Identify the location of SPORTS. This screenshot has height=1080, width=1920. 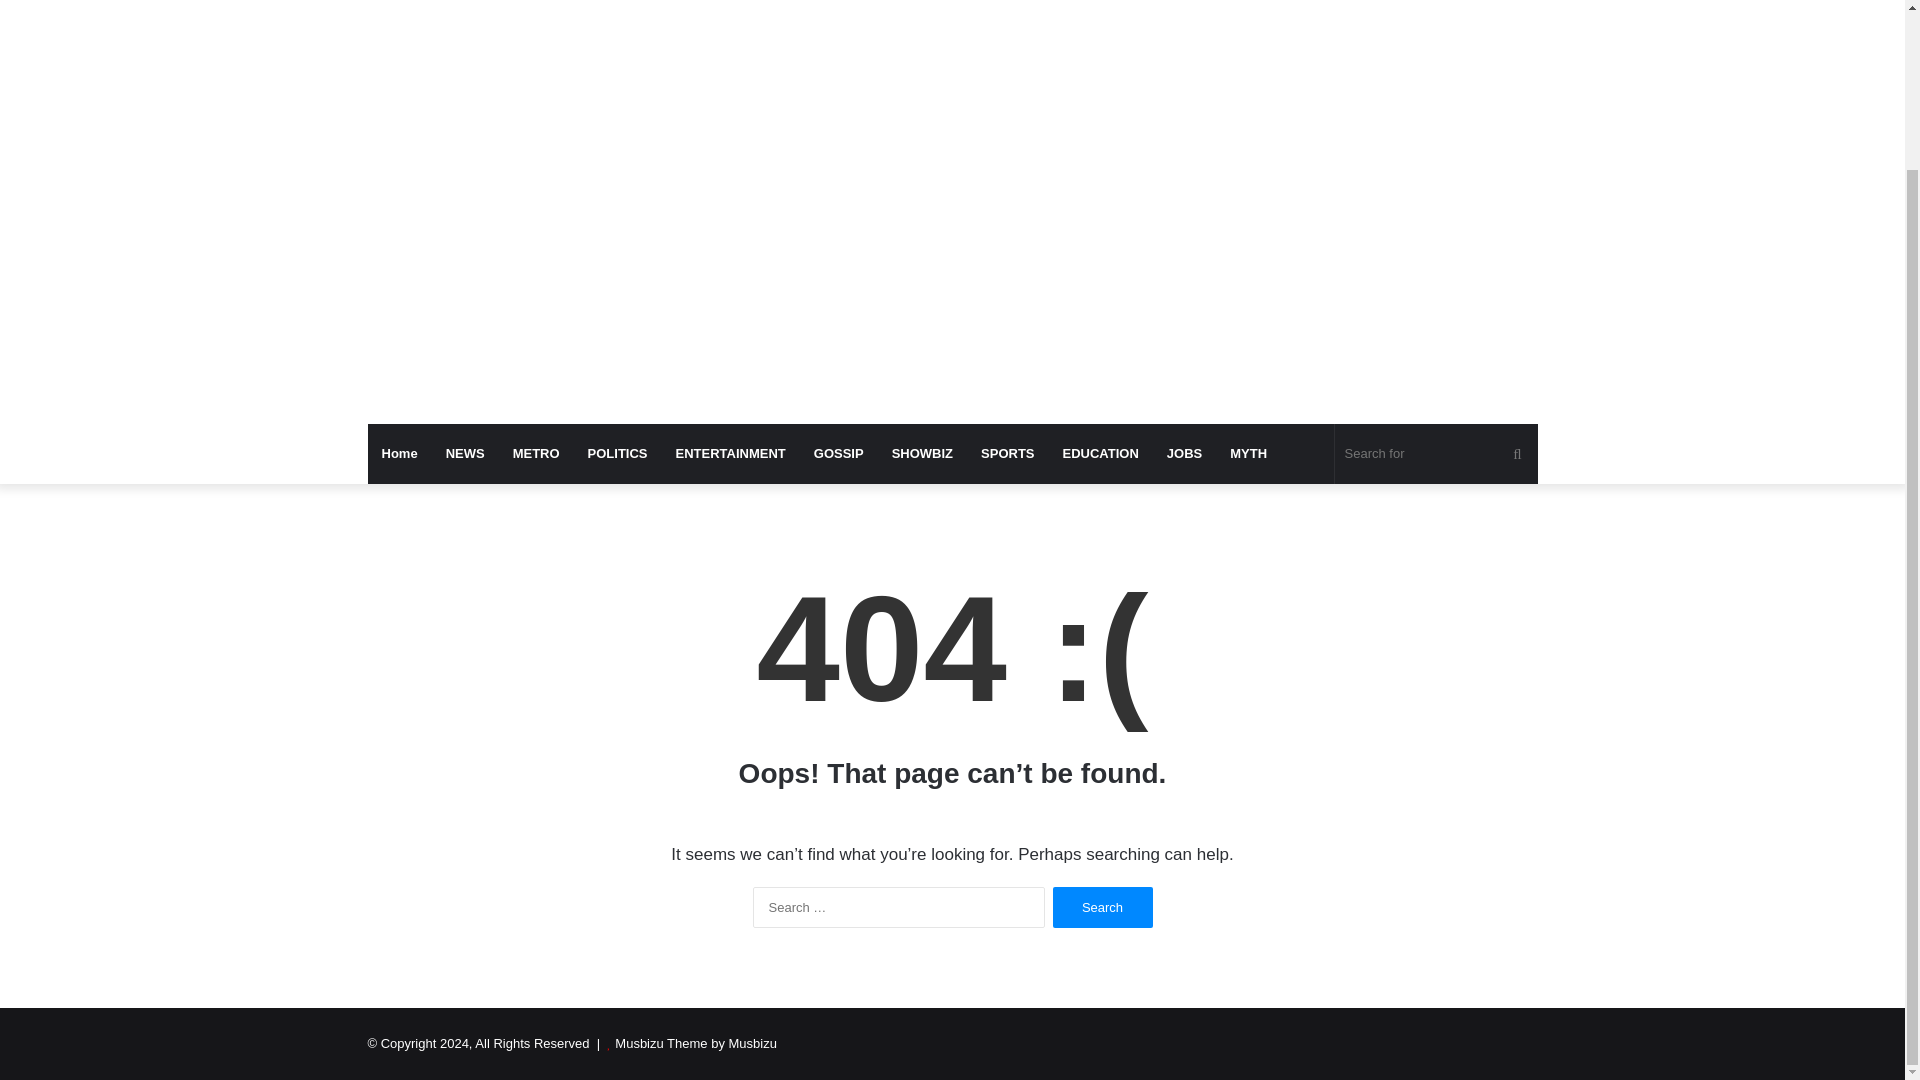
(1008, 454).